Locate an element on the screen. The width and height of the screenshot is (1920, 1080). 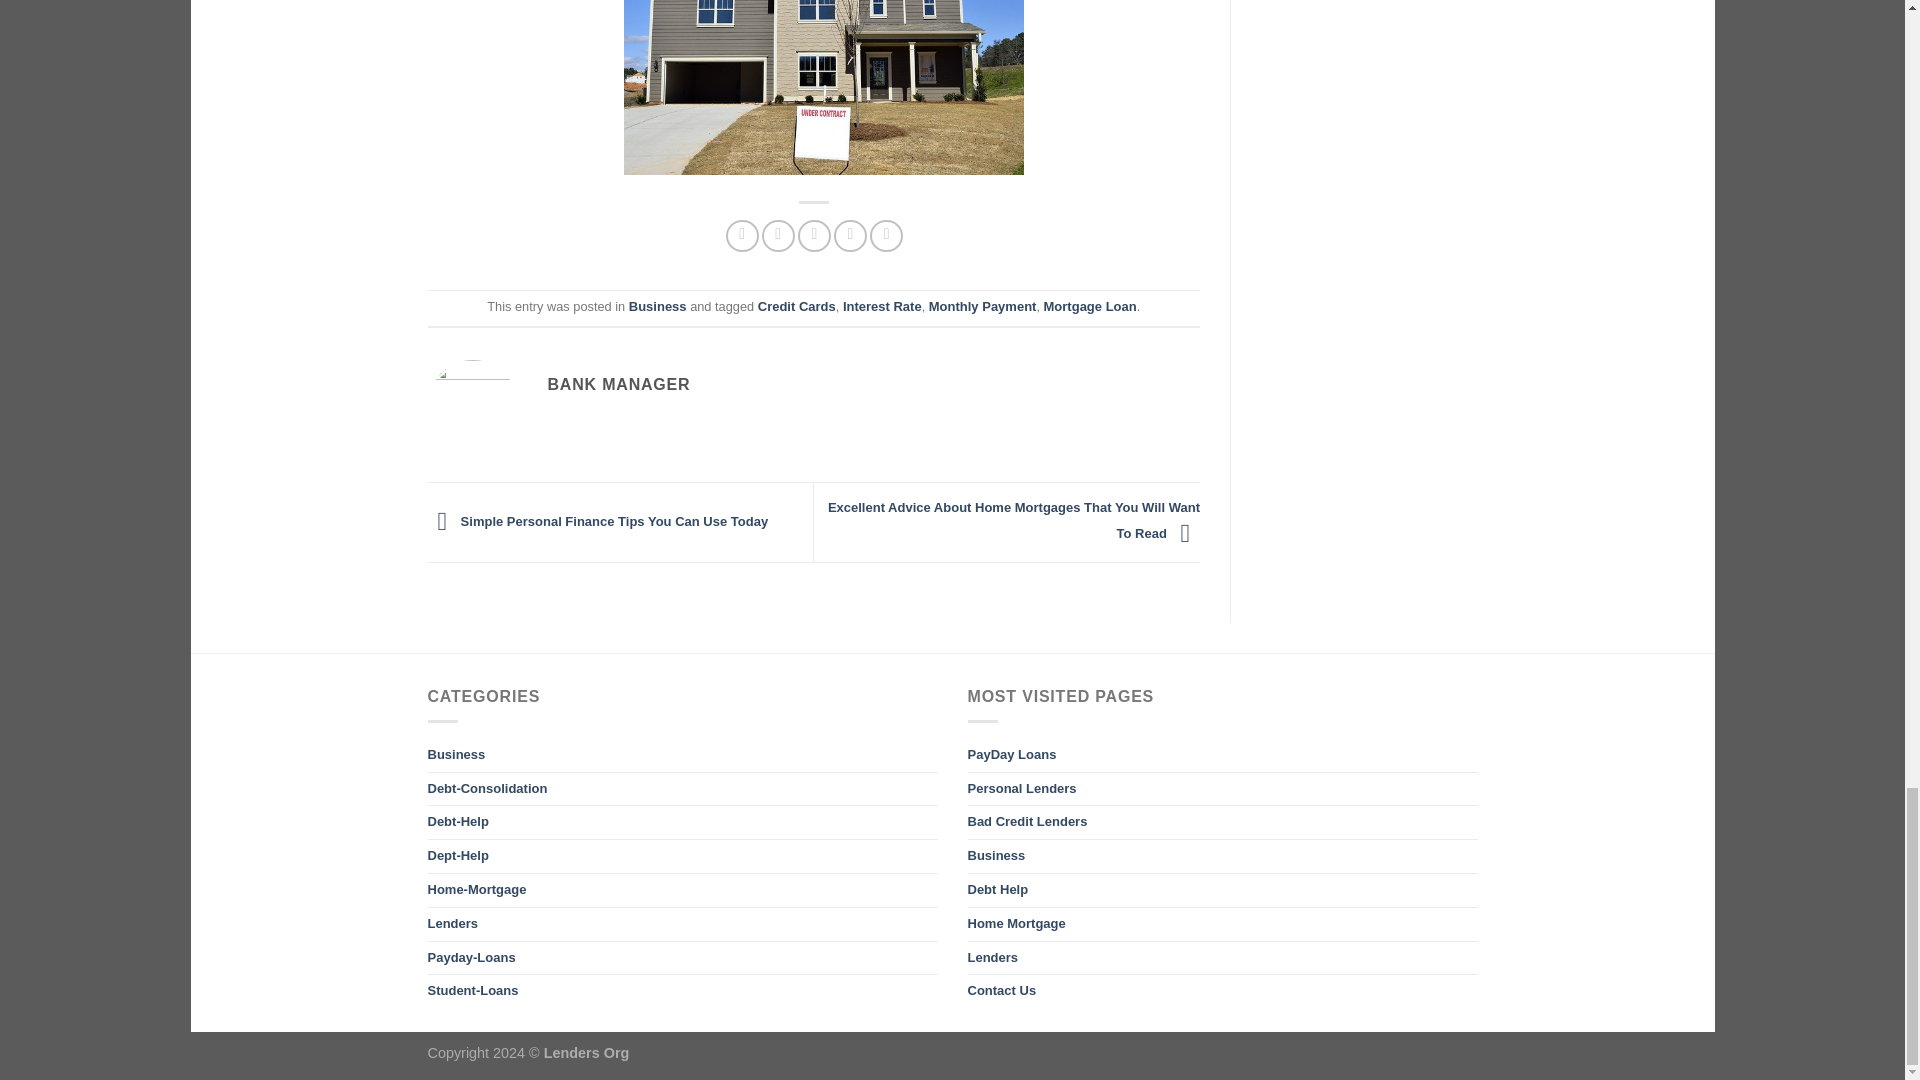
Credit Cards is located at coordinates (796, 306).